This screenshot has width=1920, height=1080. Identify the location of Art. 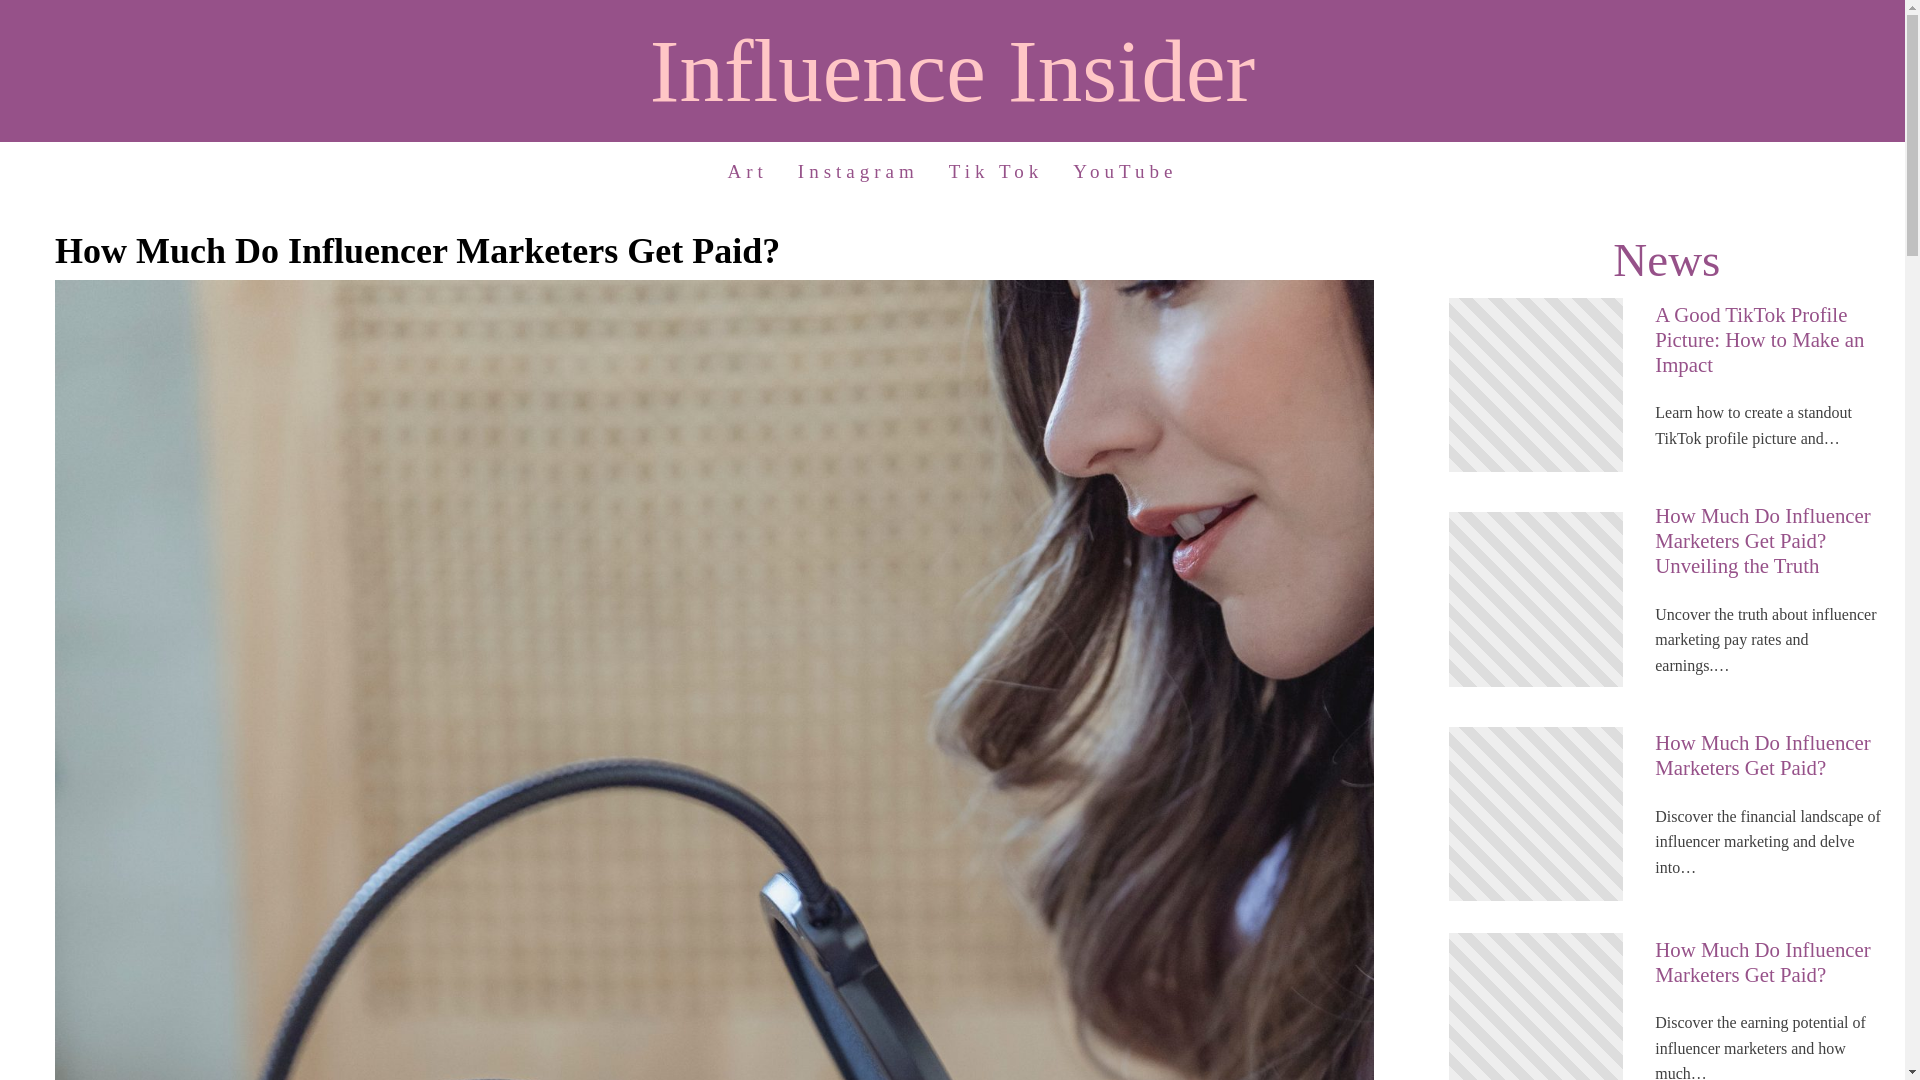
(748, 171).